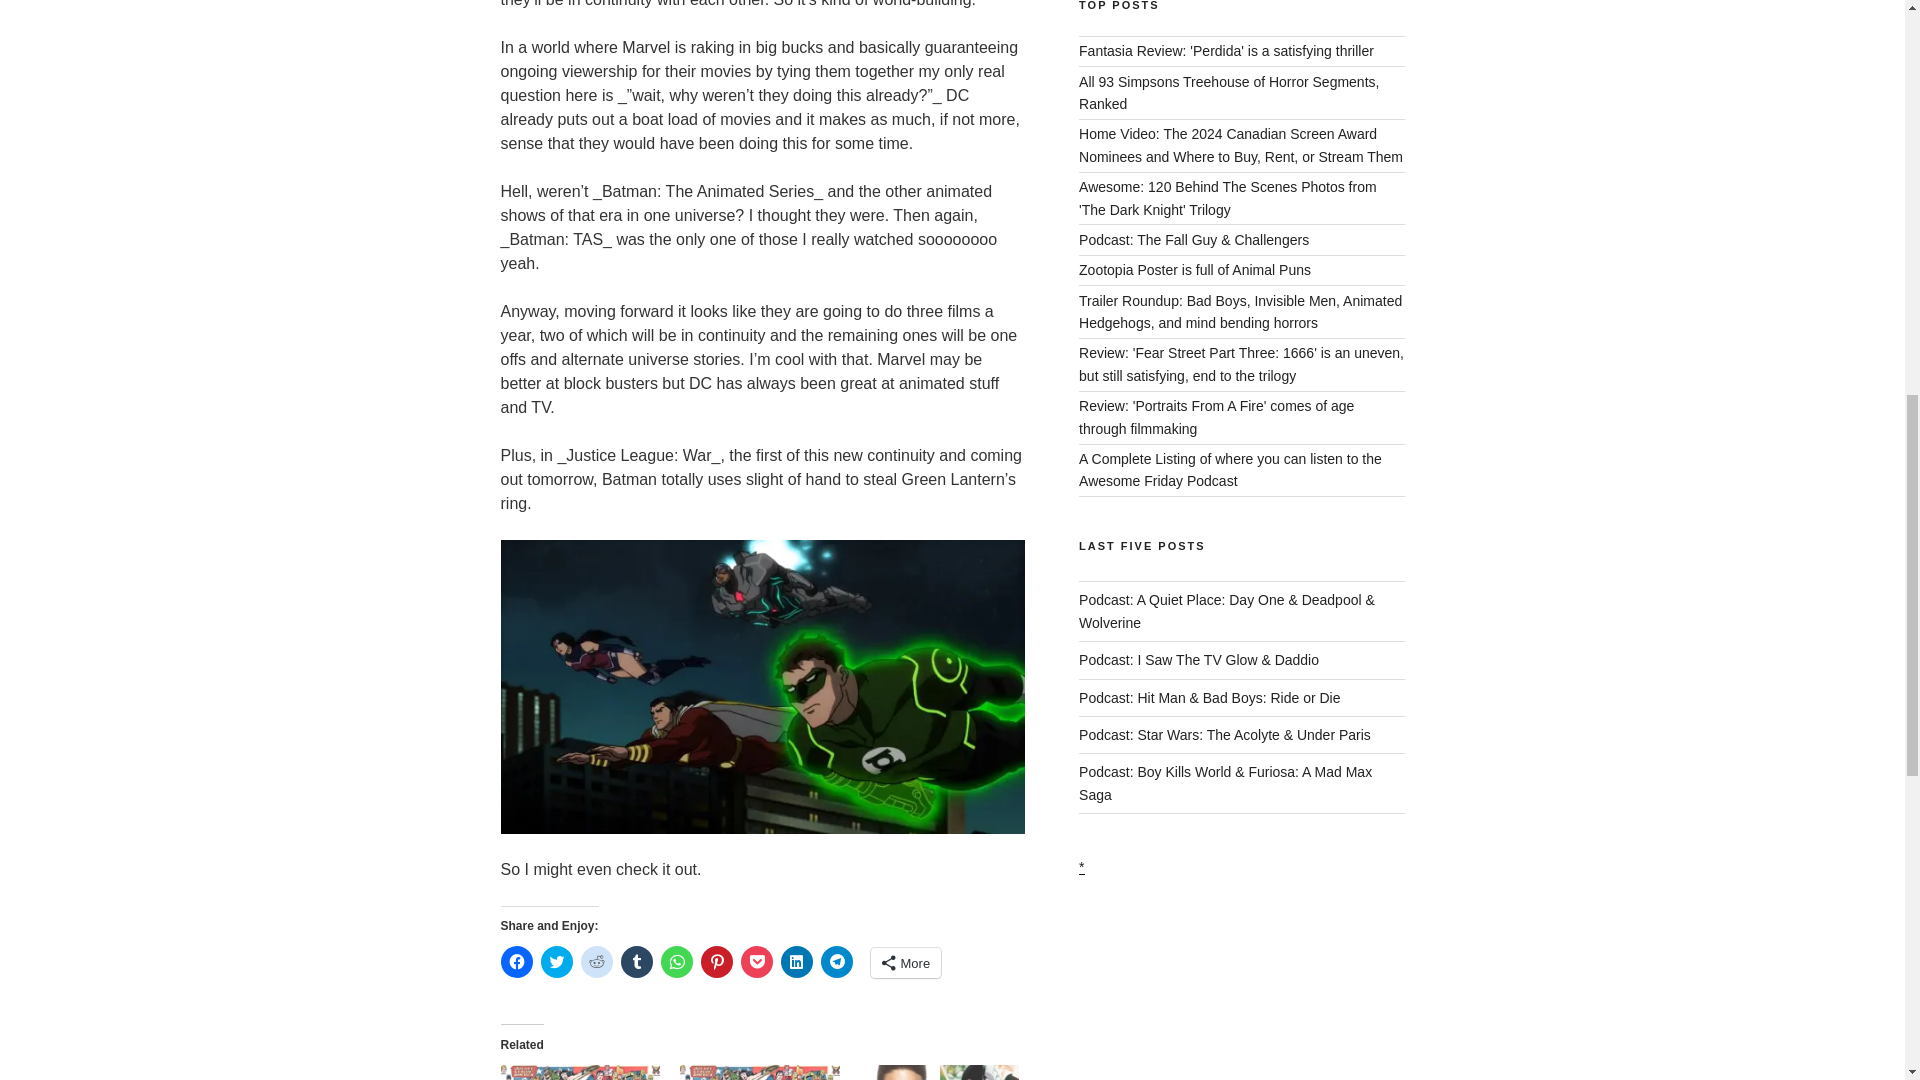  What do you see at coordinates (836, 962) in the screenshot?
I see `Click to share on Telegram` at bounding box center [836, 962].